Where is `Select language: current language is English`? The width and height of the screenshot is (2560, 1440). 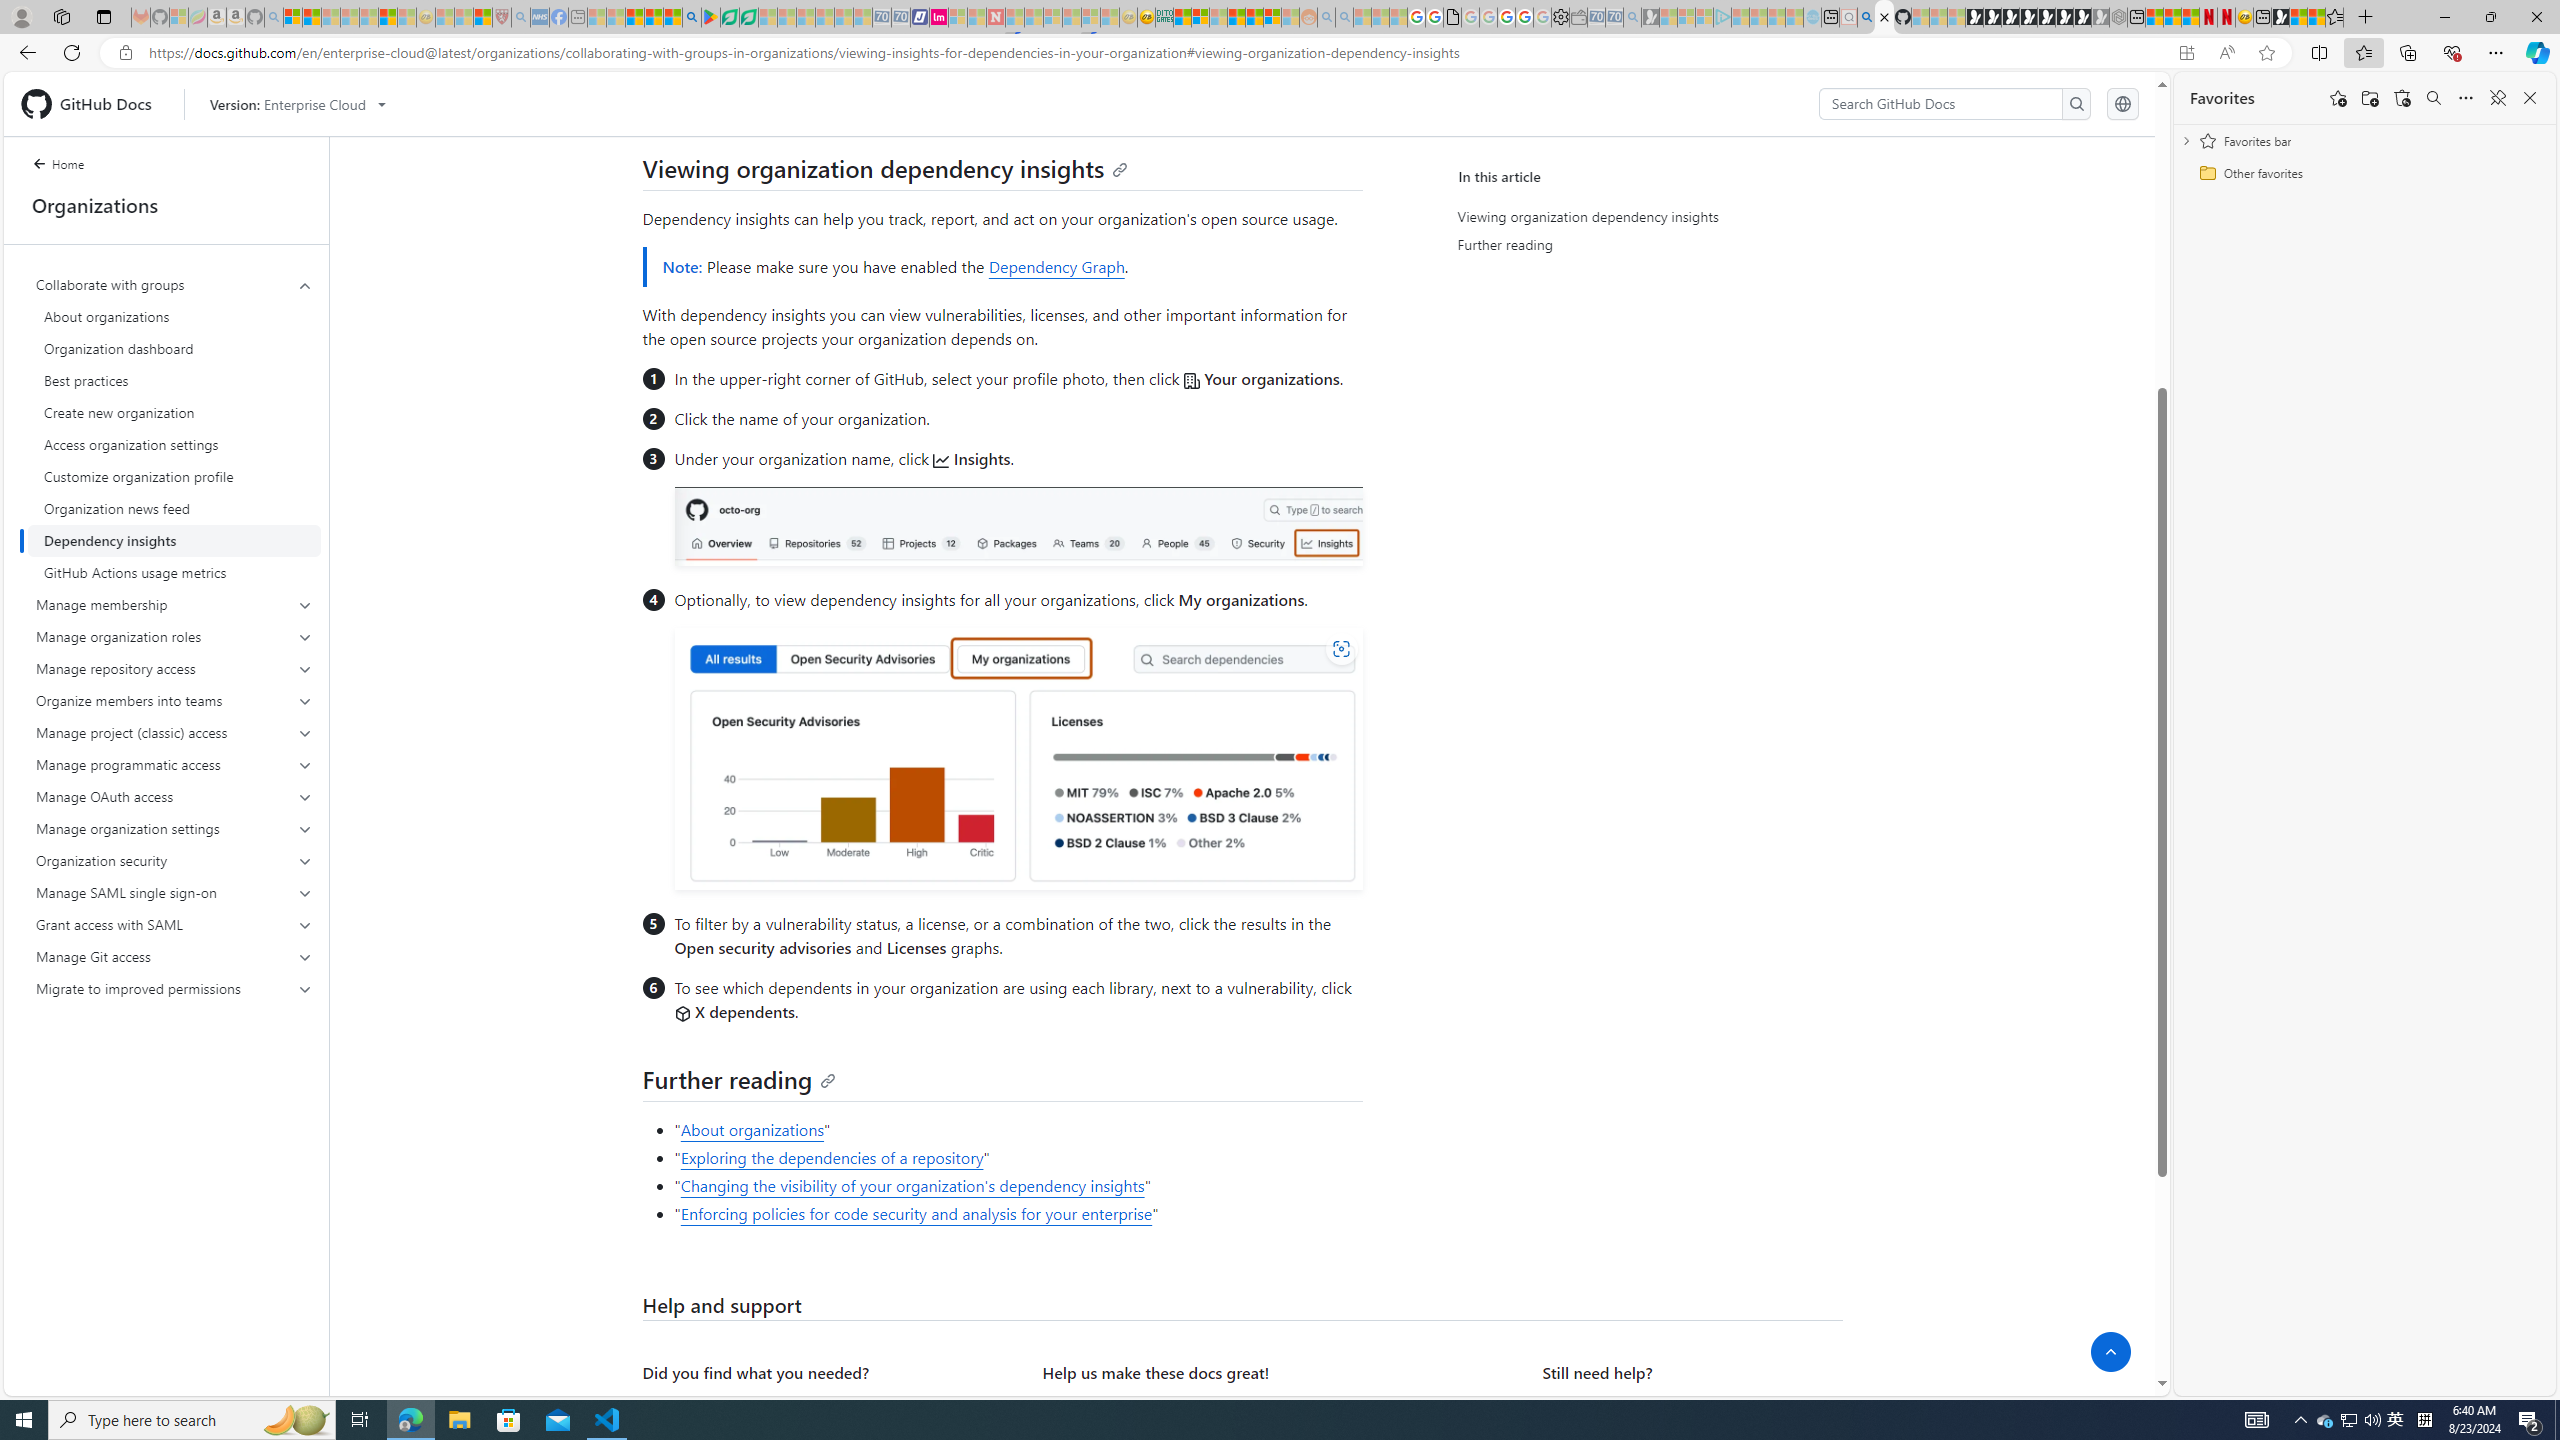 Select language: current language is English is located at coordinates (2123, 103).